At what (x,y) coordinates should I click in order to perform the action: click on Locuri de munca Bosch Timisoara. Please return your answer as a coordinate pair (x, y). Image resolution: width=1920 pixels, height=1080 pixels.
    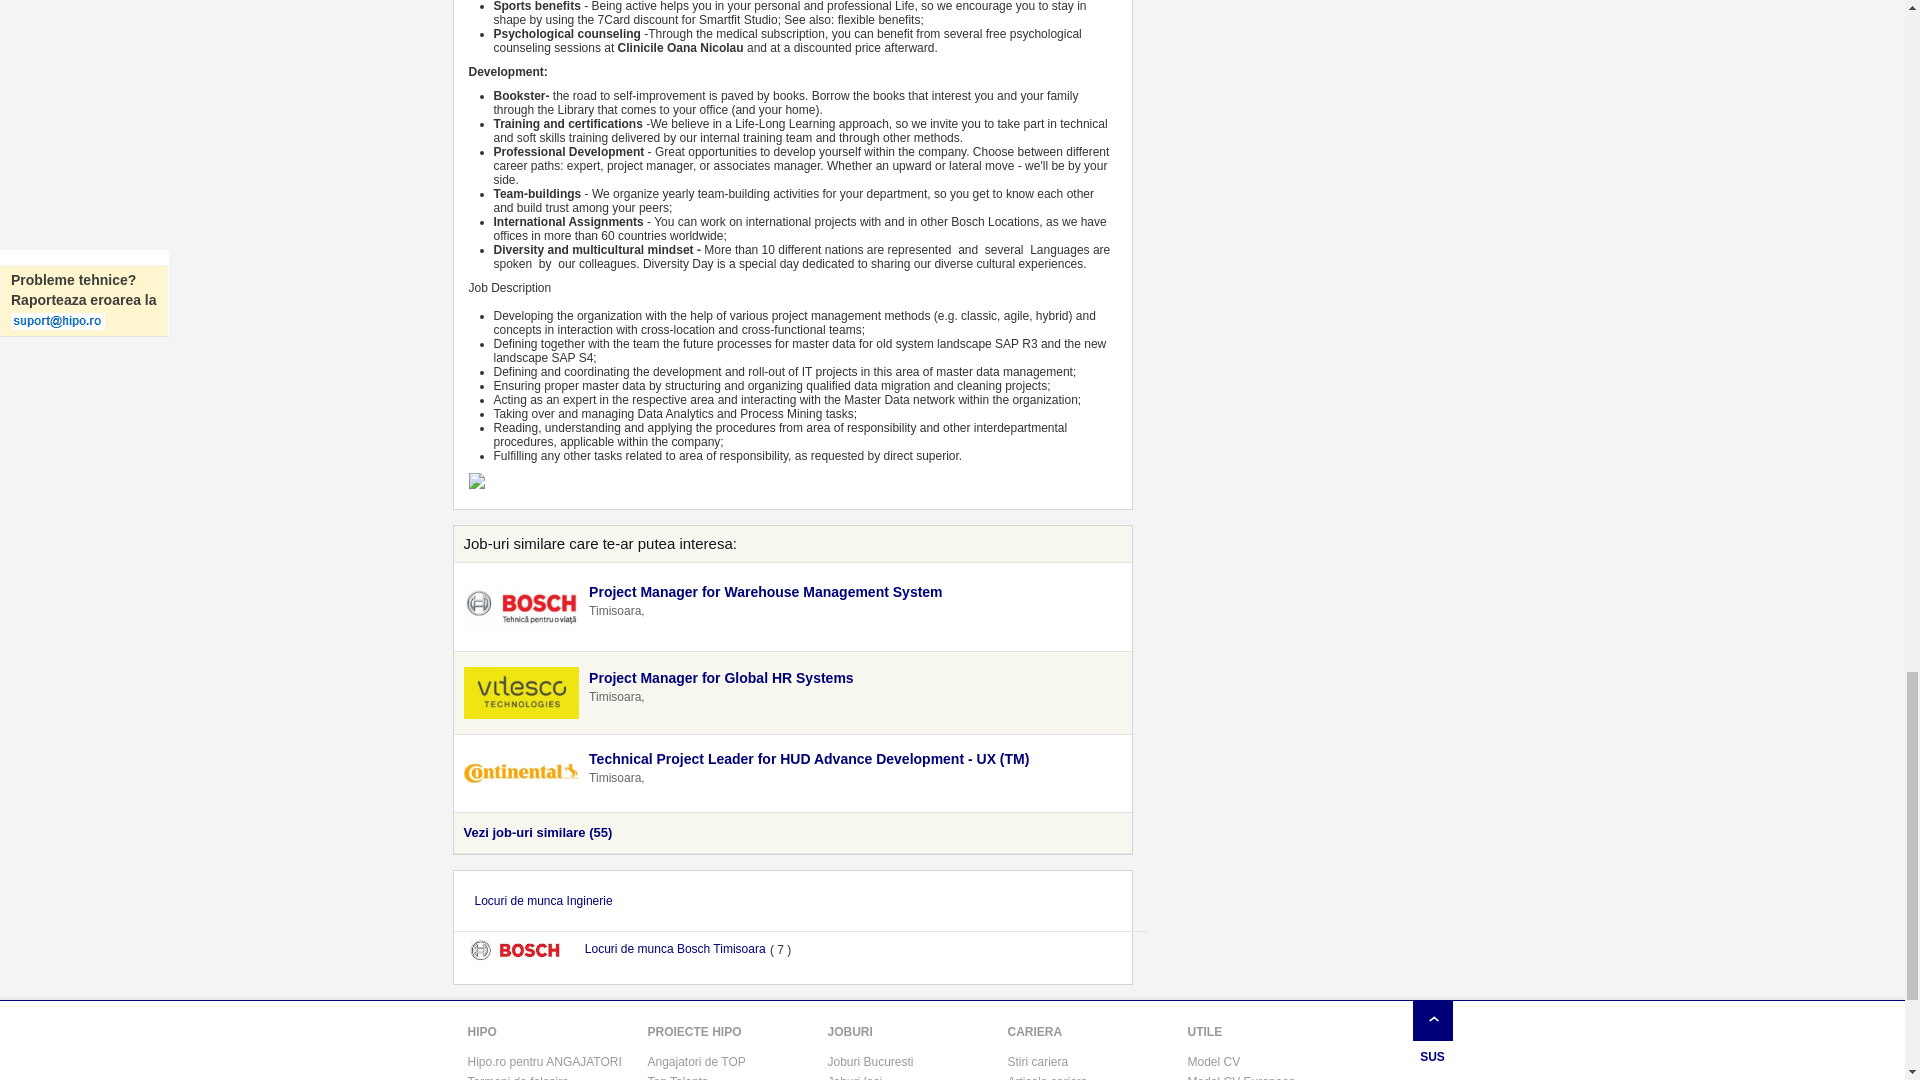
    Looking at the image, I should click on (524, 950).